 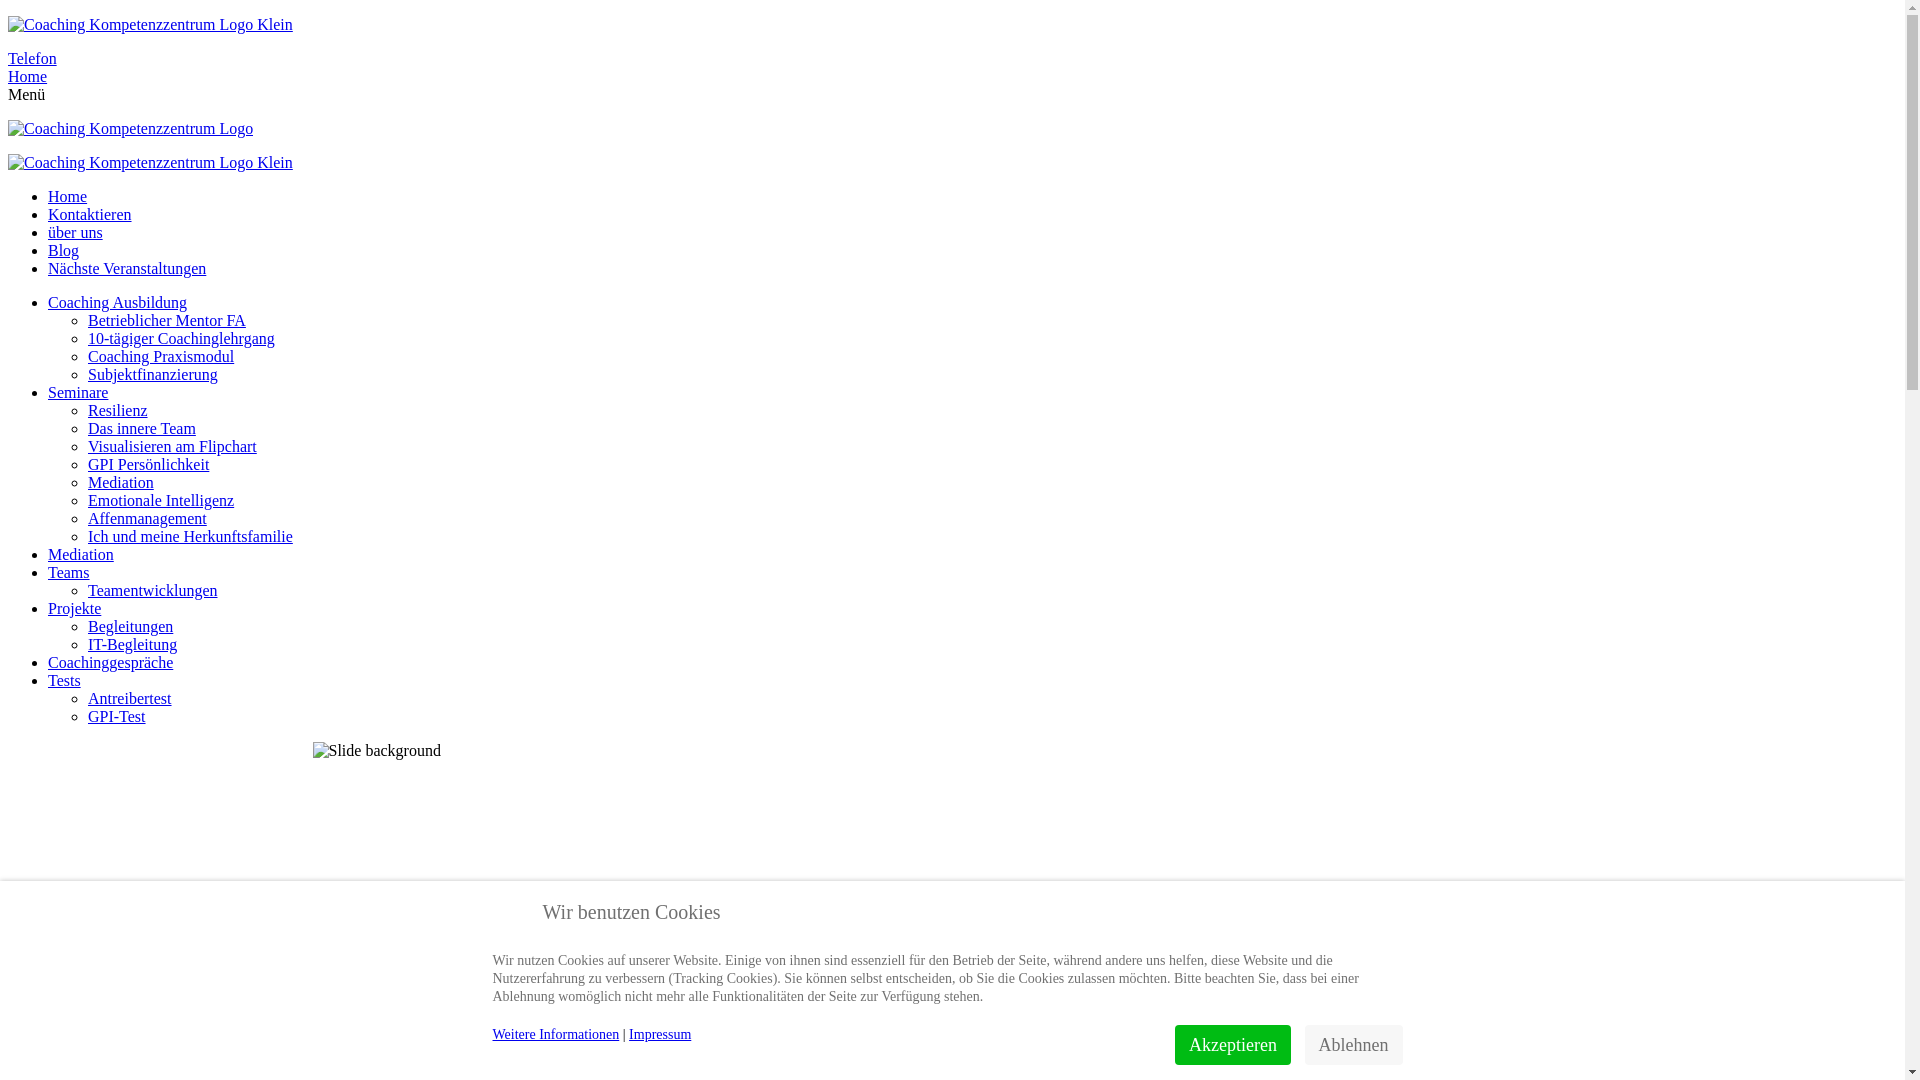 I want to click on Mediation, so click(x=121, y=482).